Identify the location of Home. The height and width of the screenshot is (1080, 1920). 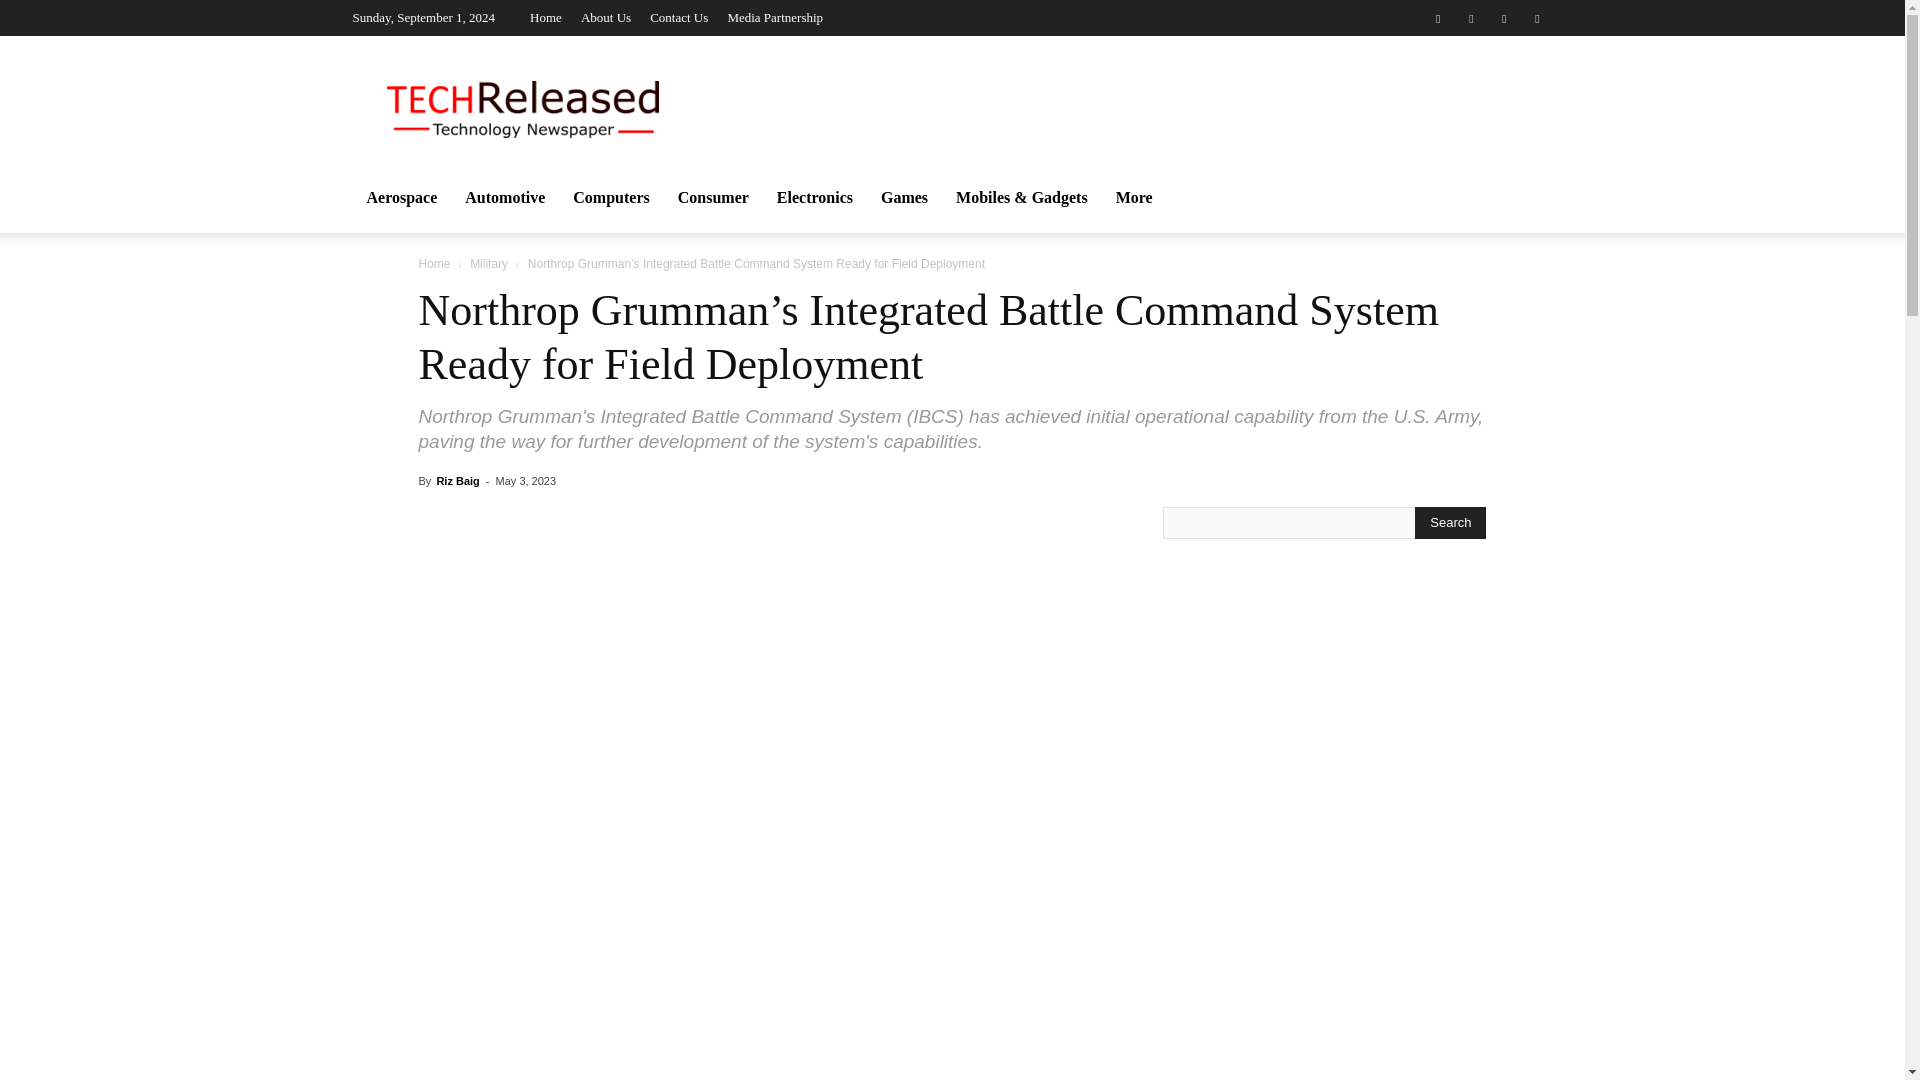
(546, 16).